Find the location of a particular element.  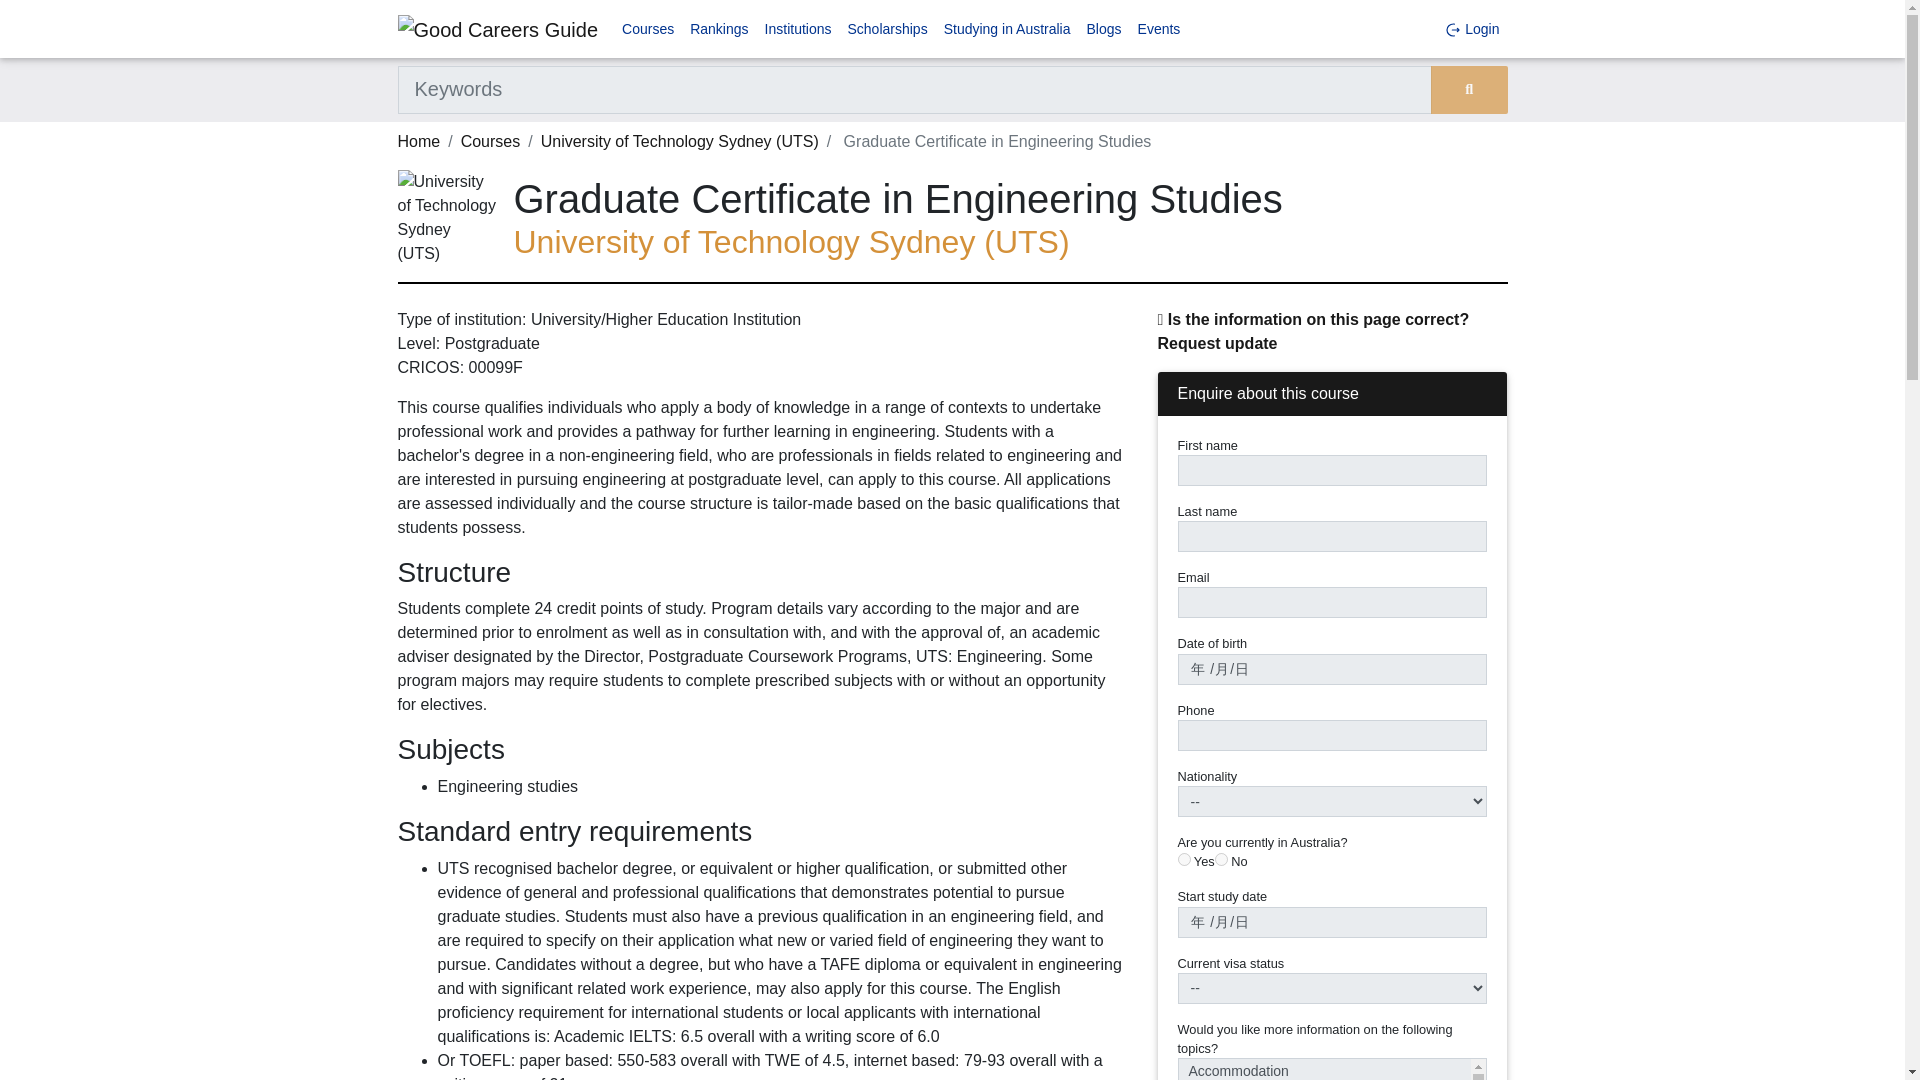

Blogs is located at coordinates (1104, 28).